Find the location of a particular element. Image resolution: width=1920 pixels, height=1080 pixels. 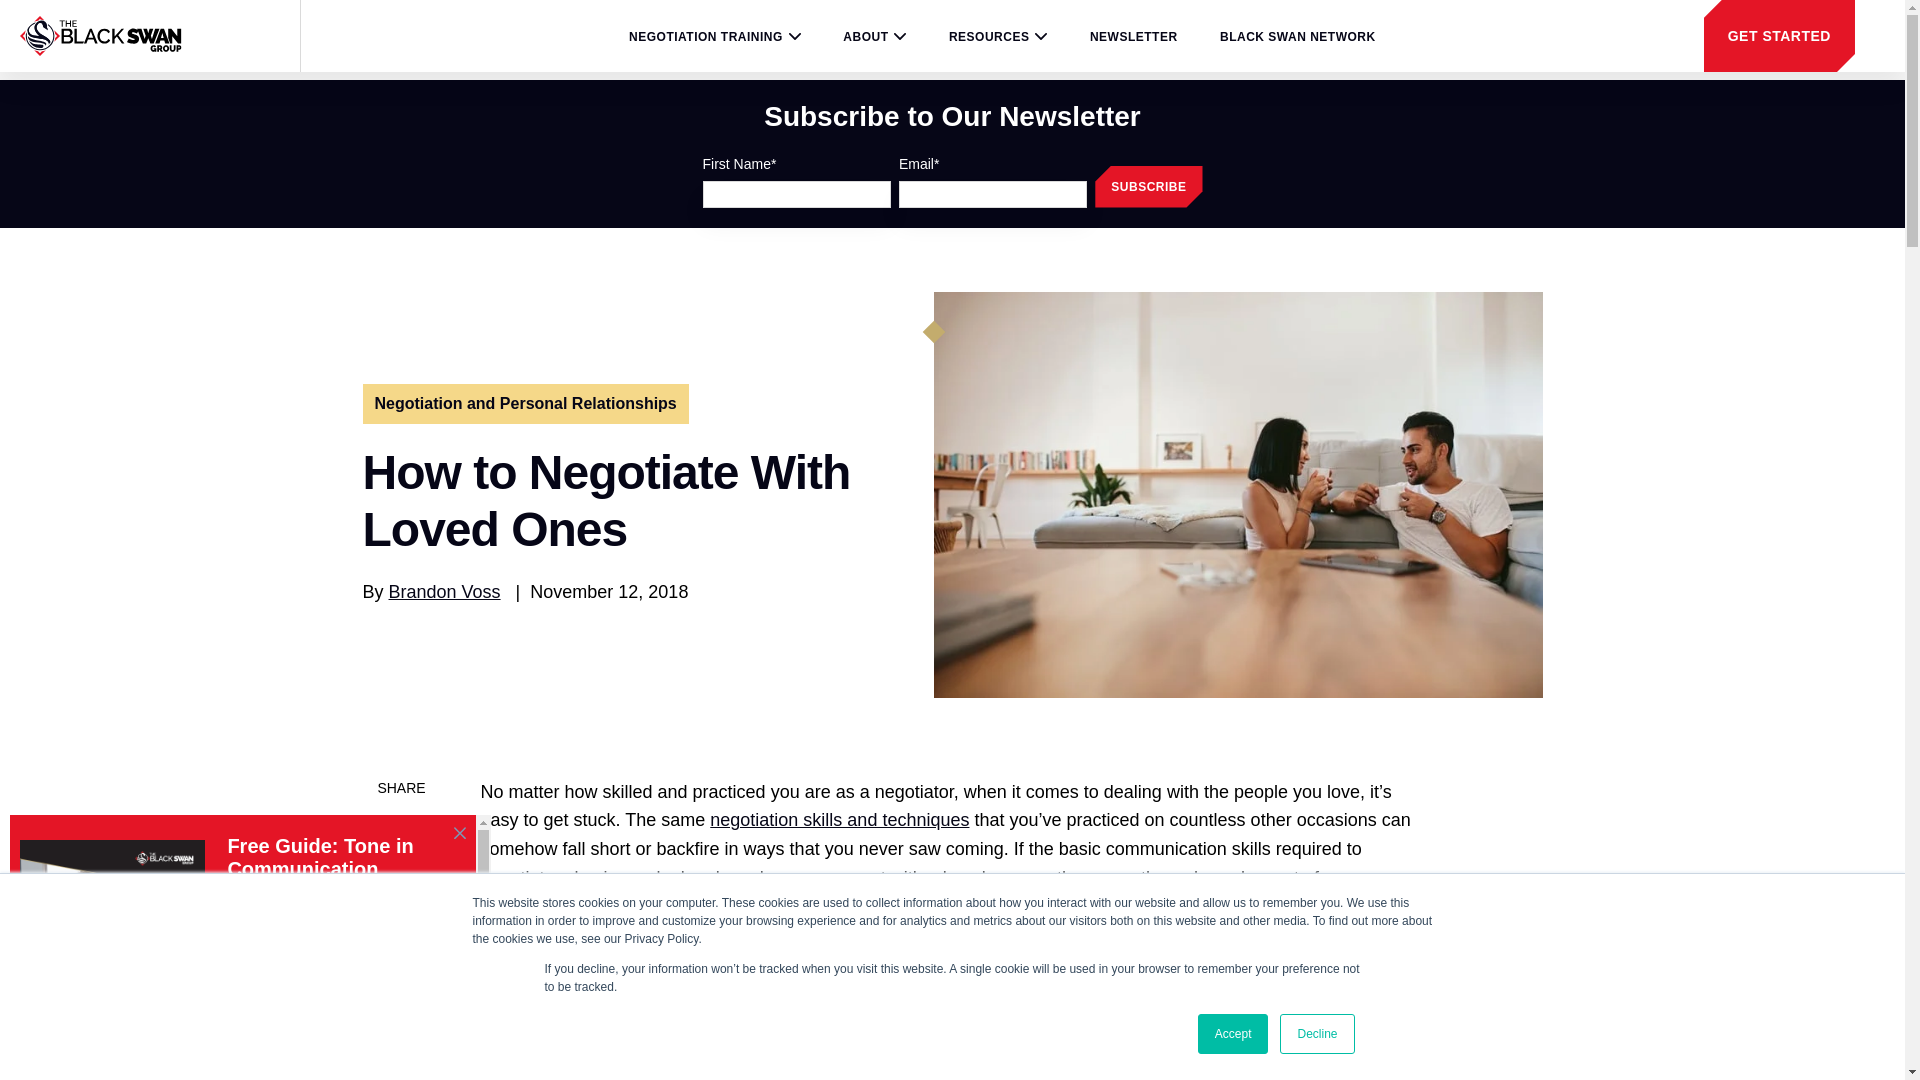

NEGOTIATION TRAINING is located at coordinates (714, 37).